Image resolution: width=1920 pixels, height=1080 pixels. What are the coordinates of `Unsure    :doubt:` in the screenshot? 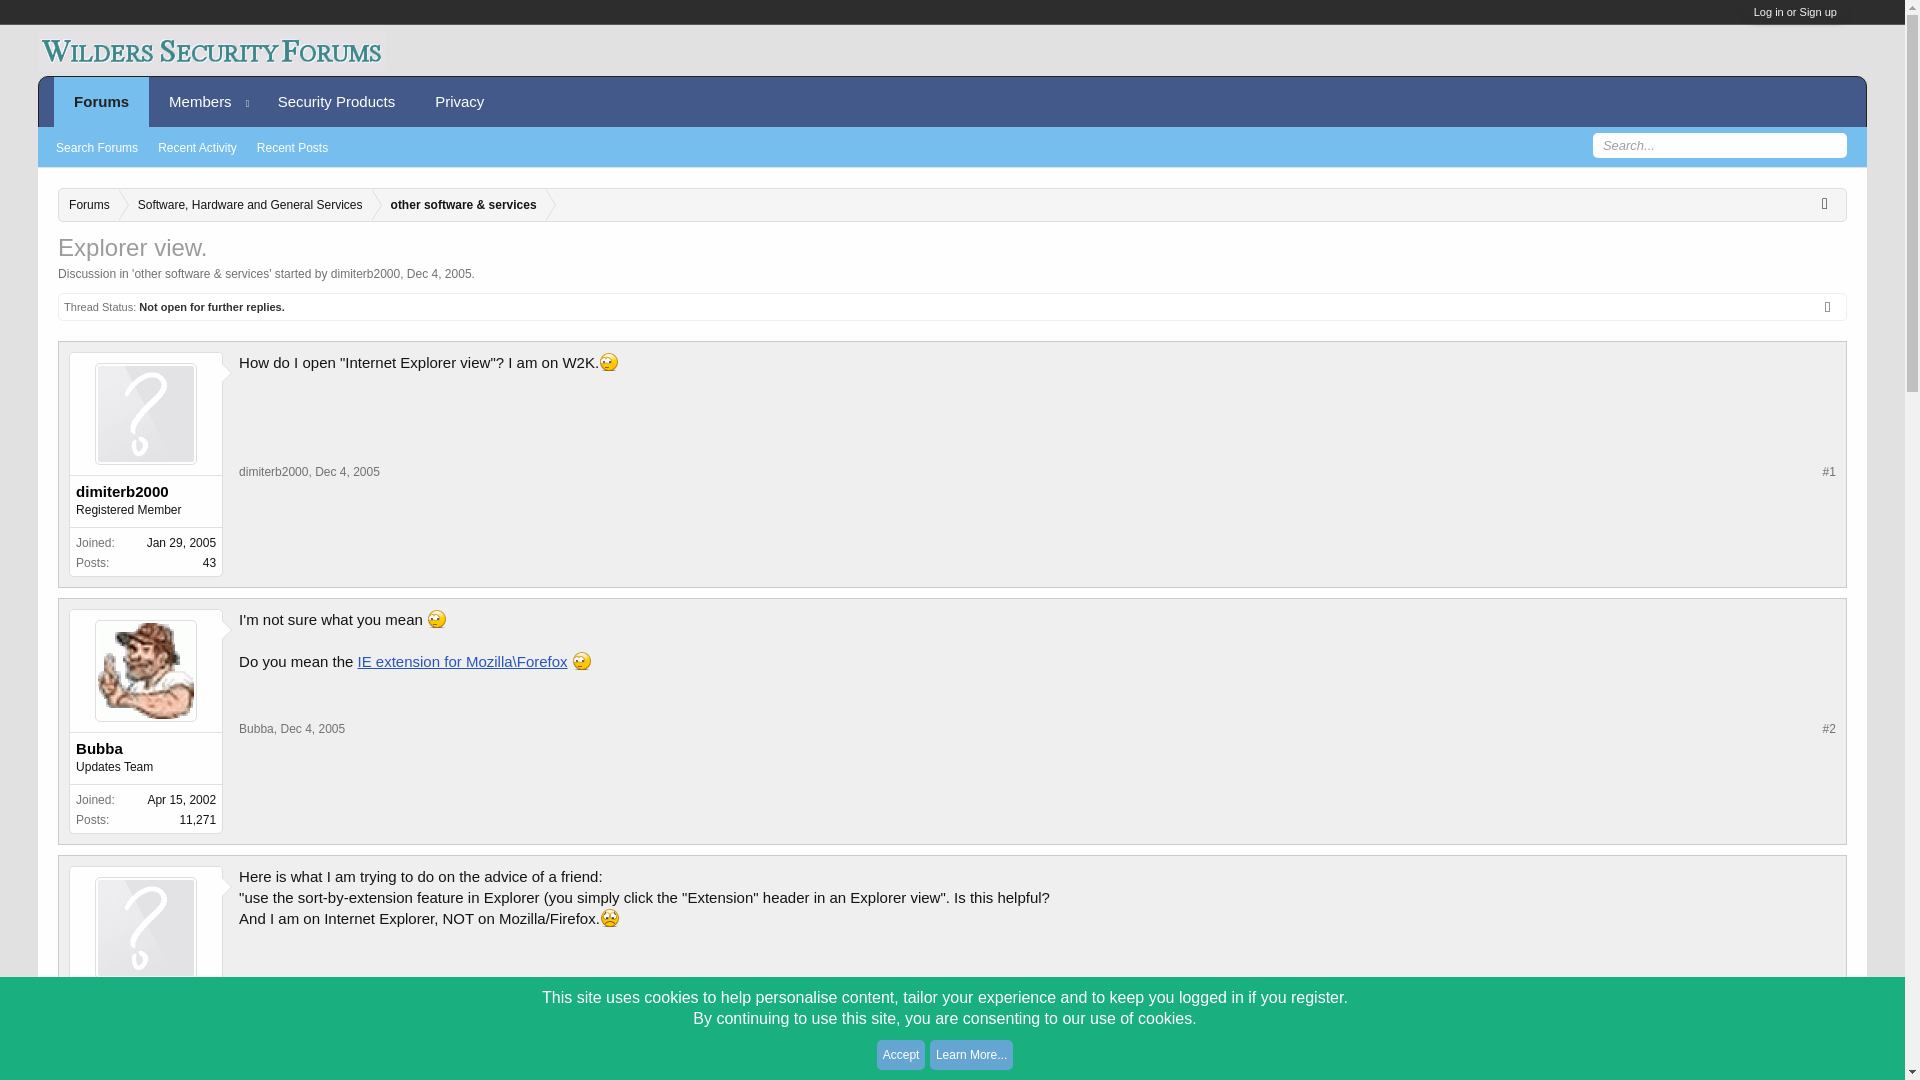 It's located at (582, 660).